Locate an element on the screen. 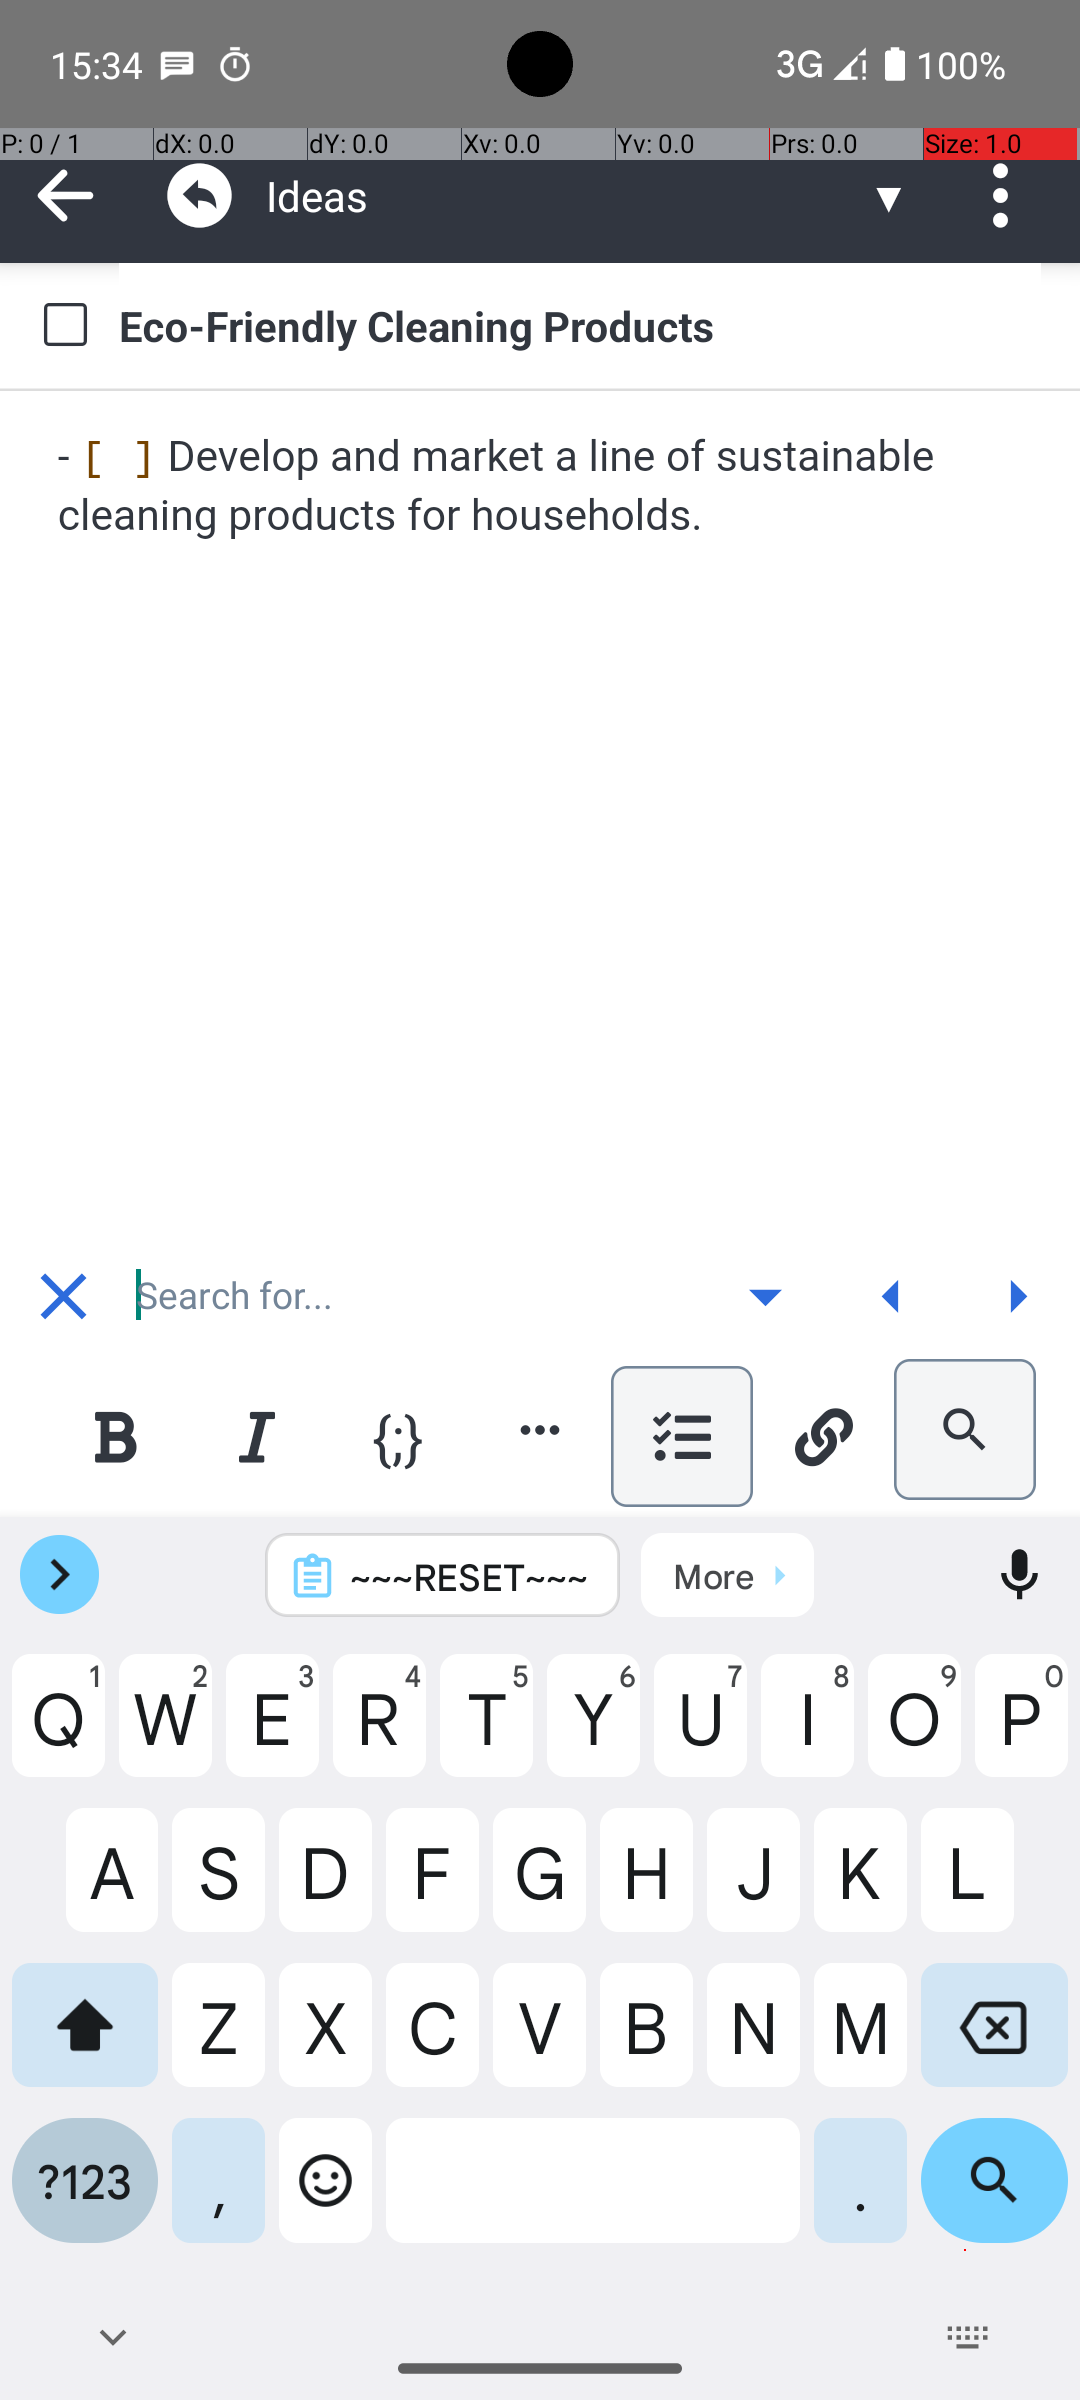  󰍟 is located at coordinates (1018, 1296).